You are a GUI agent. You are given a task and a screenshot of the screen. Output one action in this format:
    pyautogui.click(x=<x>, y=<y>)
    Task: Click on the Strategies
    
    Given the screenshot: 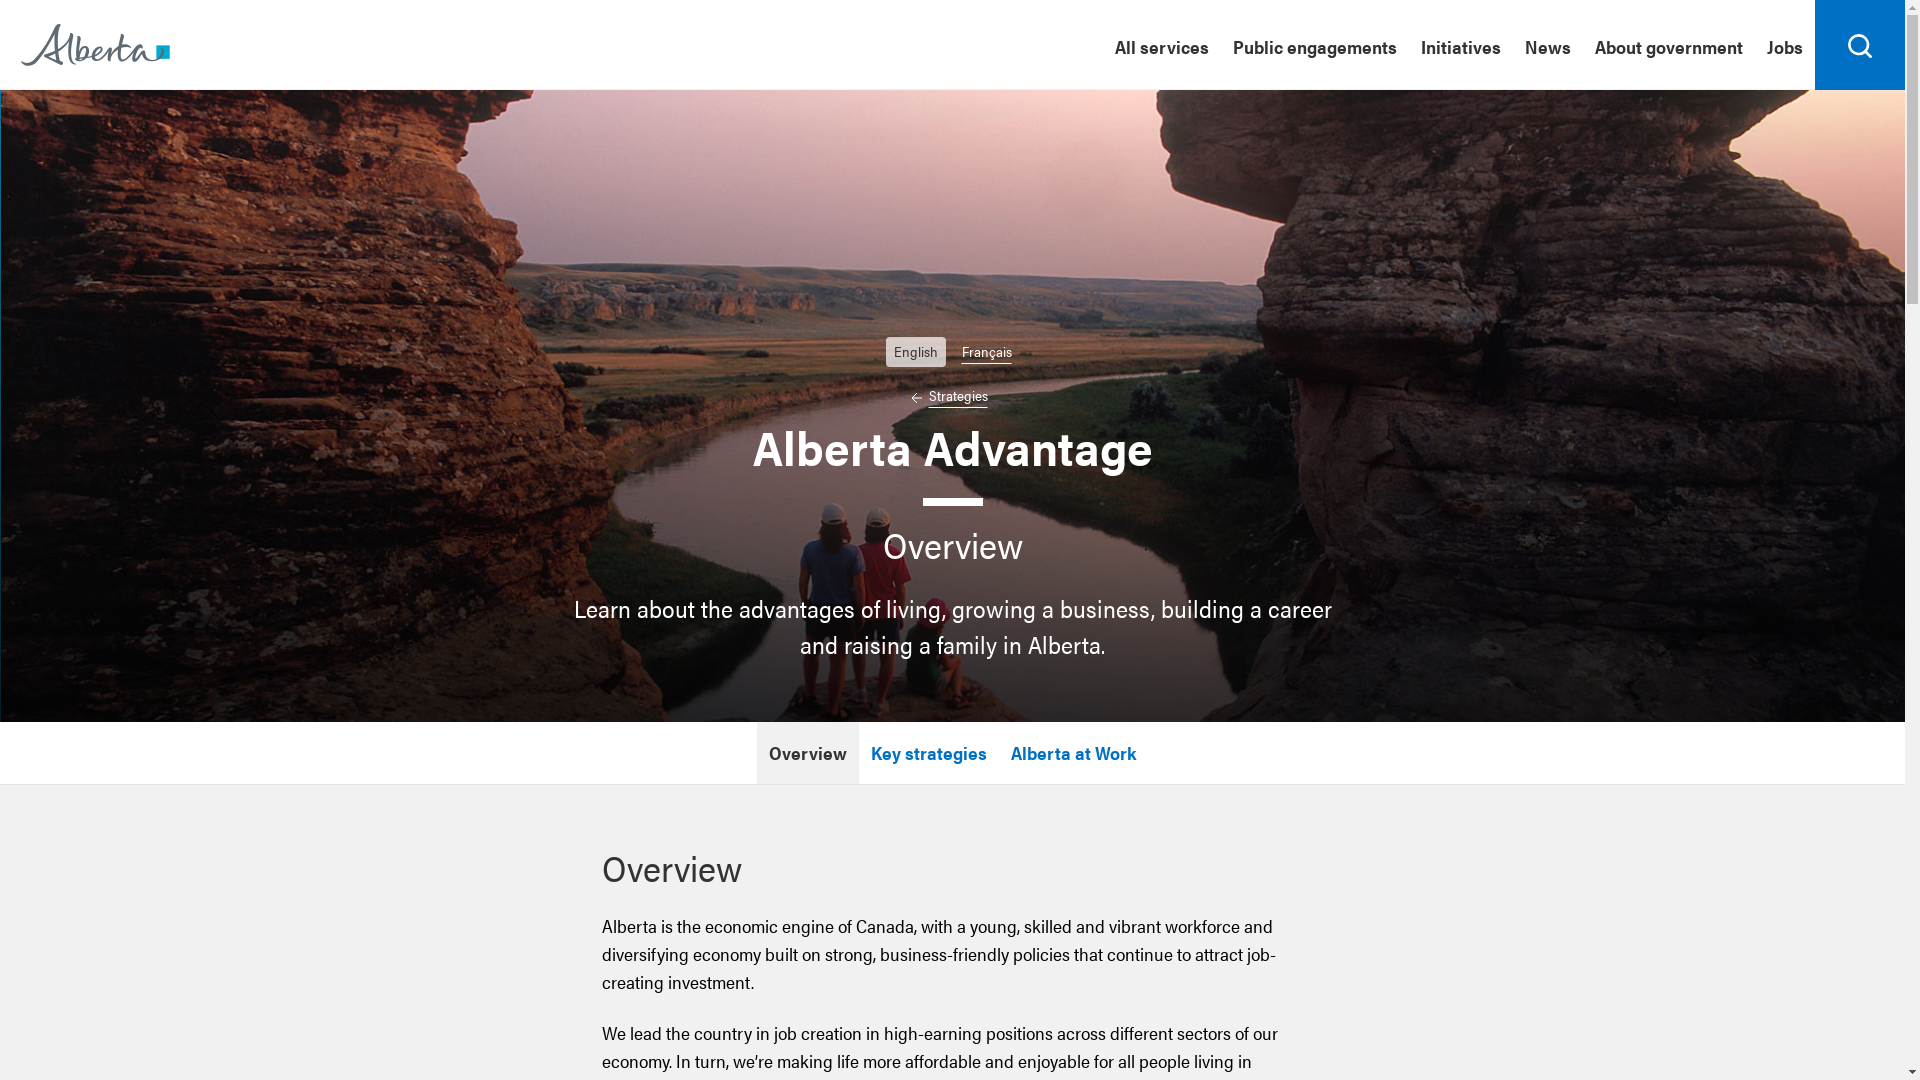 What is the action you would take?
    pyautogui.click(x=948, y=395)
    